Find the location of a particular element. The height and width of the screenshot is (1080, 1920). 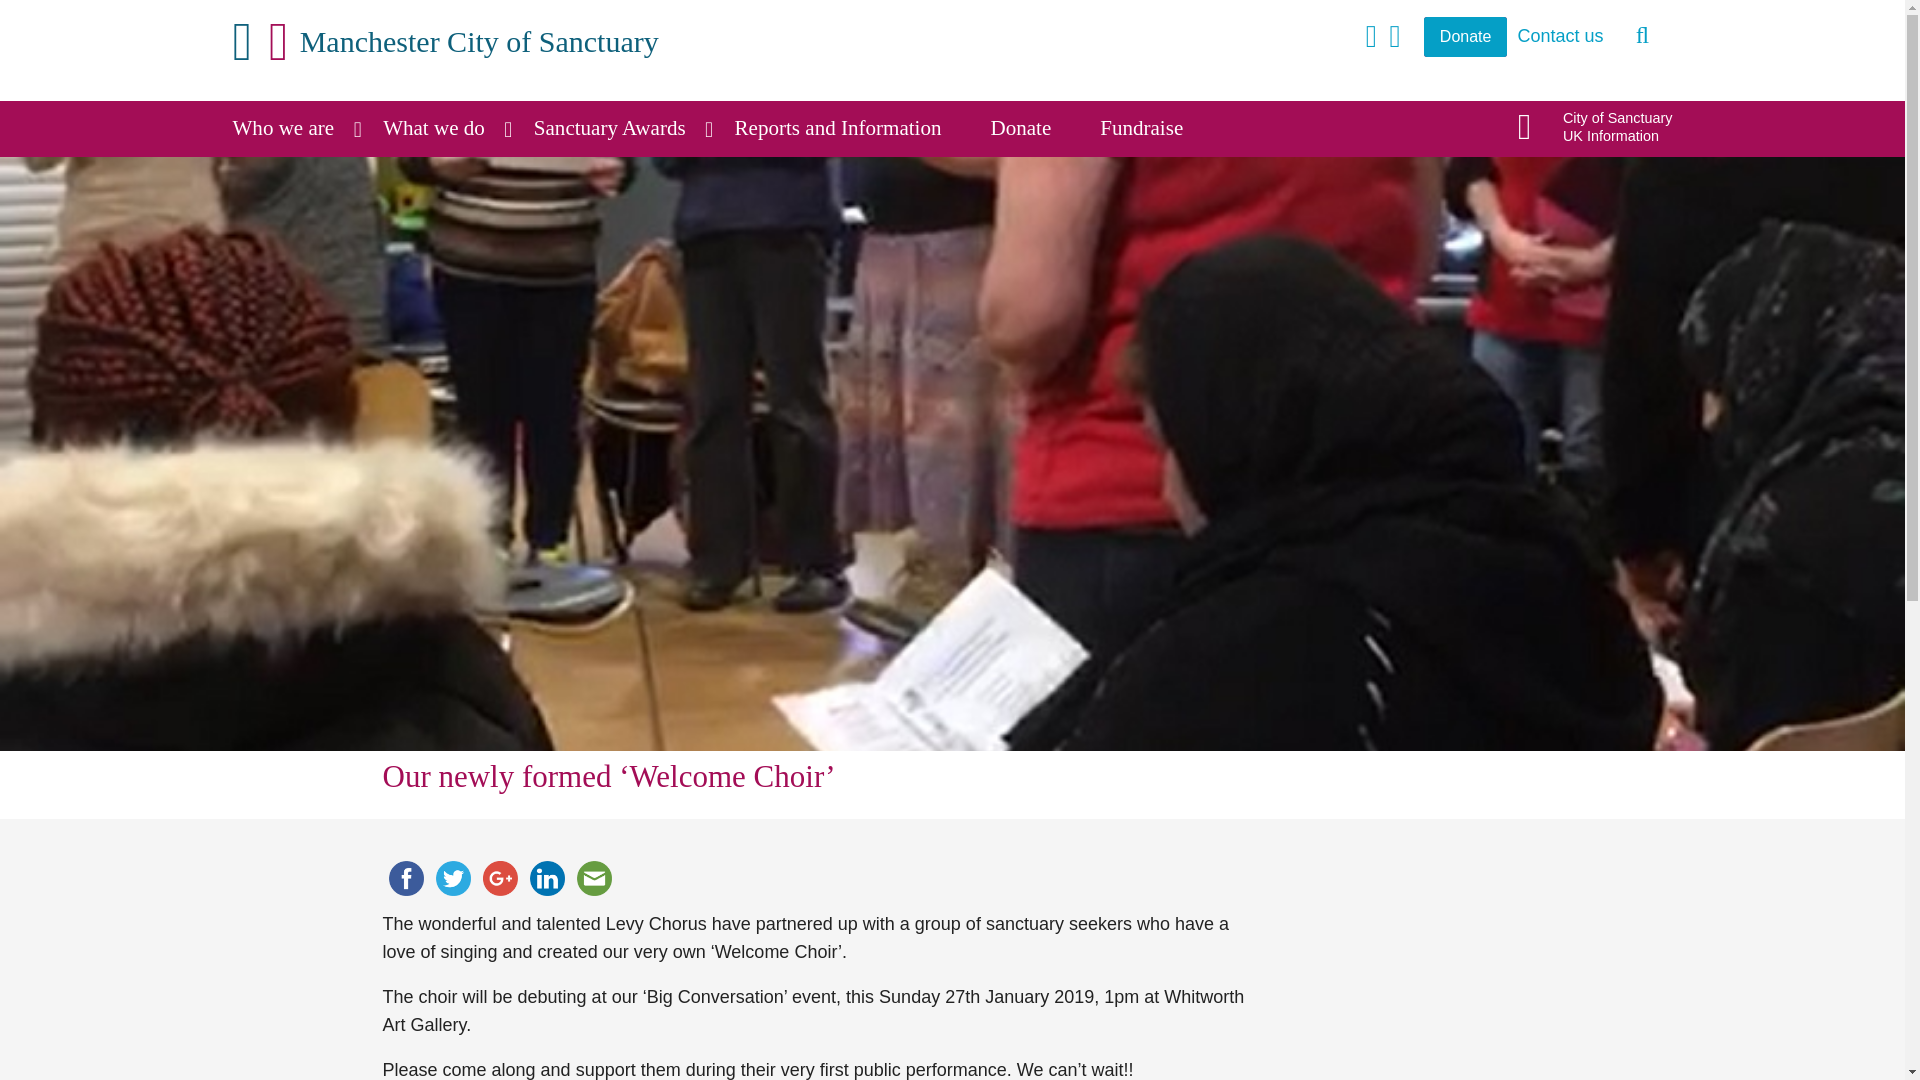

What we do is located at coordinates (405, 878).